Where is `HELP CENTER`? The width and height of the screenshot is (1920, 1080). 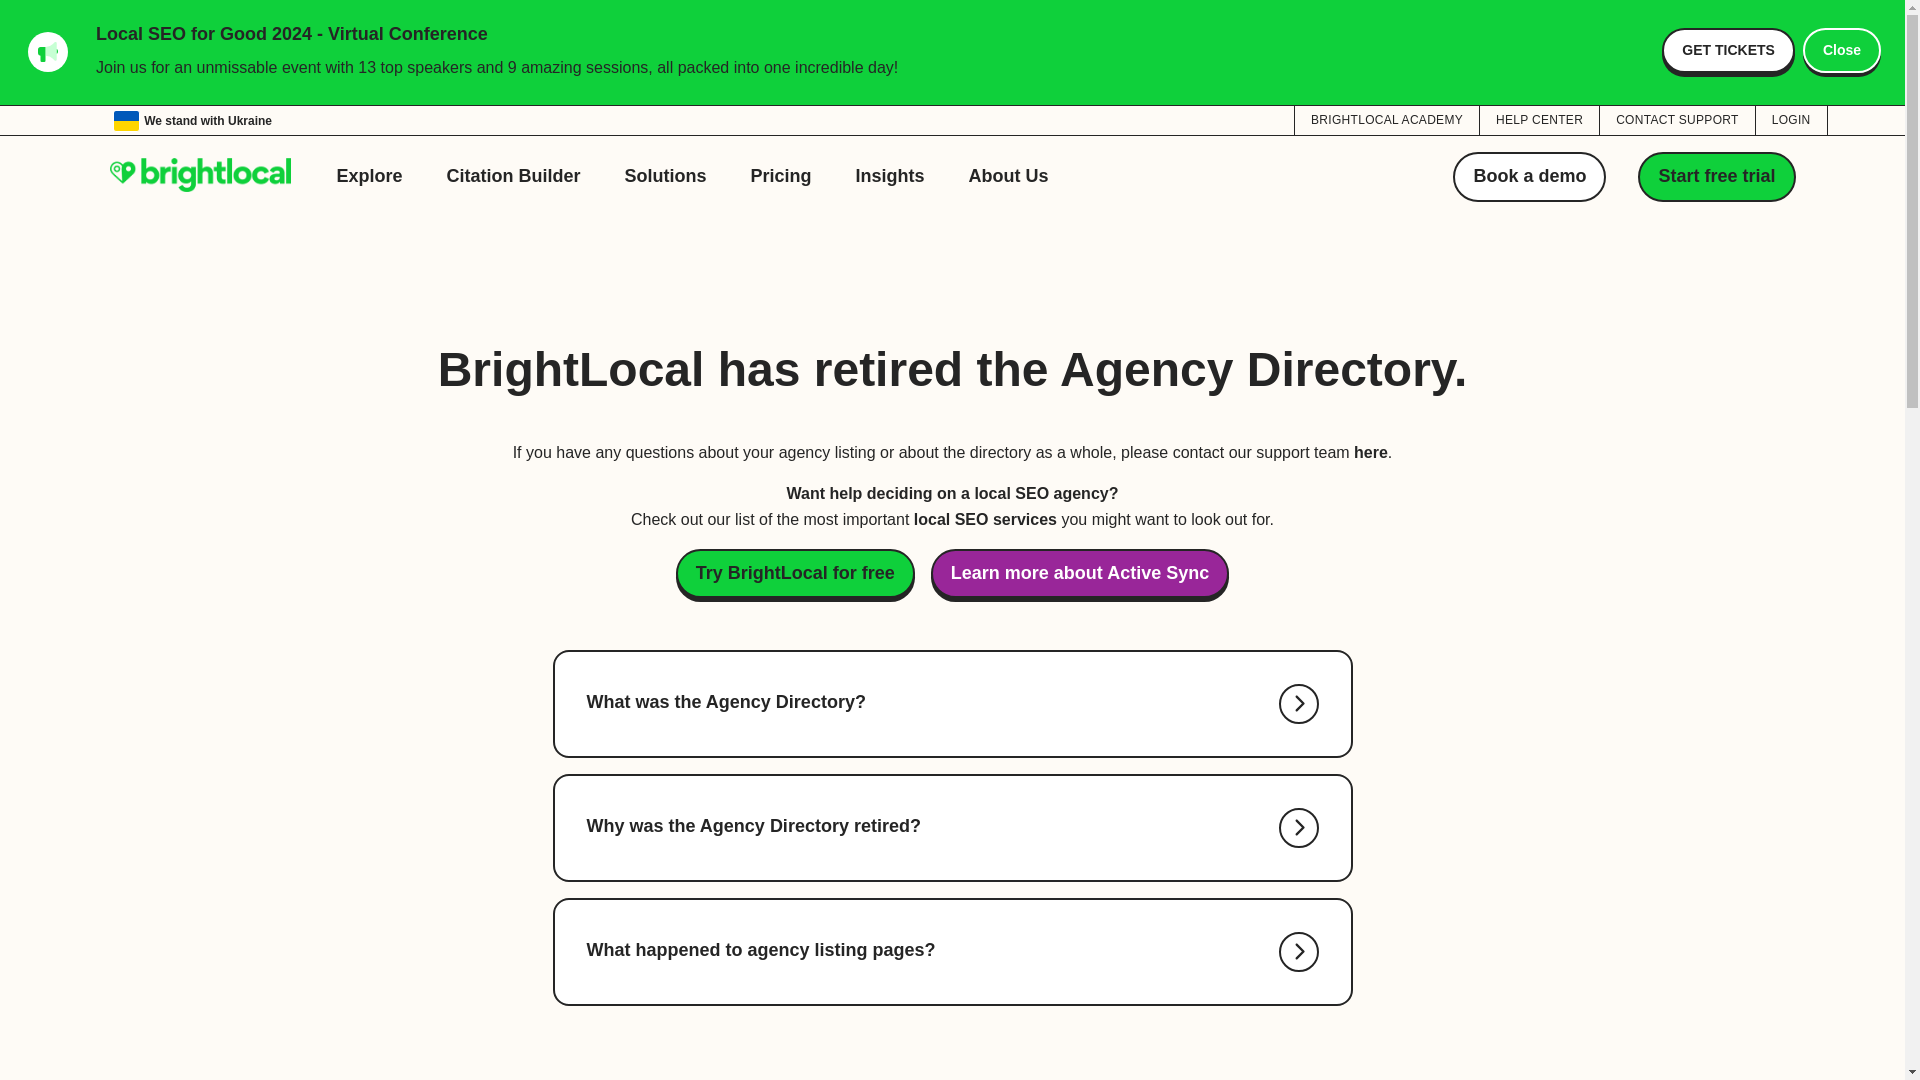
HELP CENTER is located at coordinates (1540, 119).